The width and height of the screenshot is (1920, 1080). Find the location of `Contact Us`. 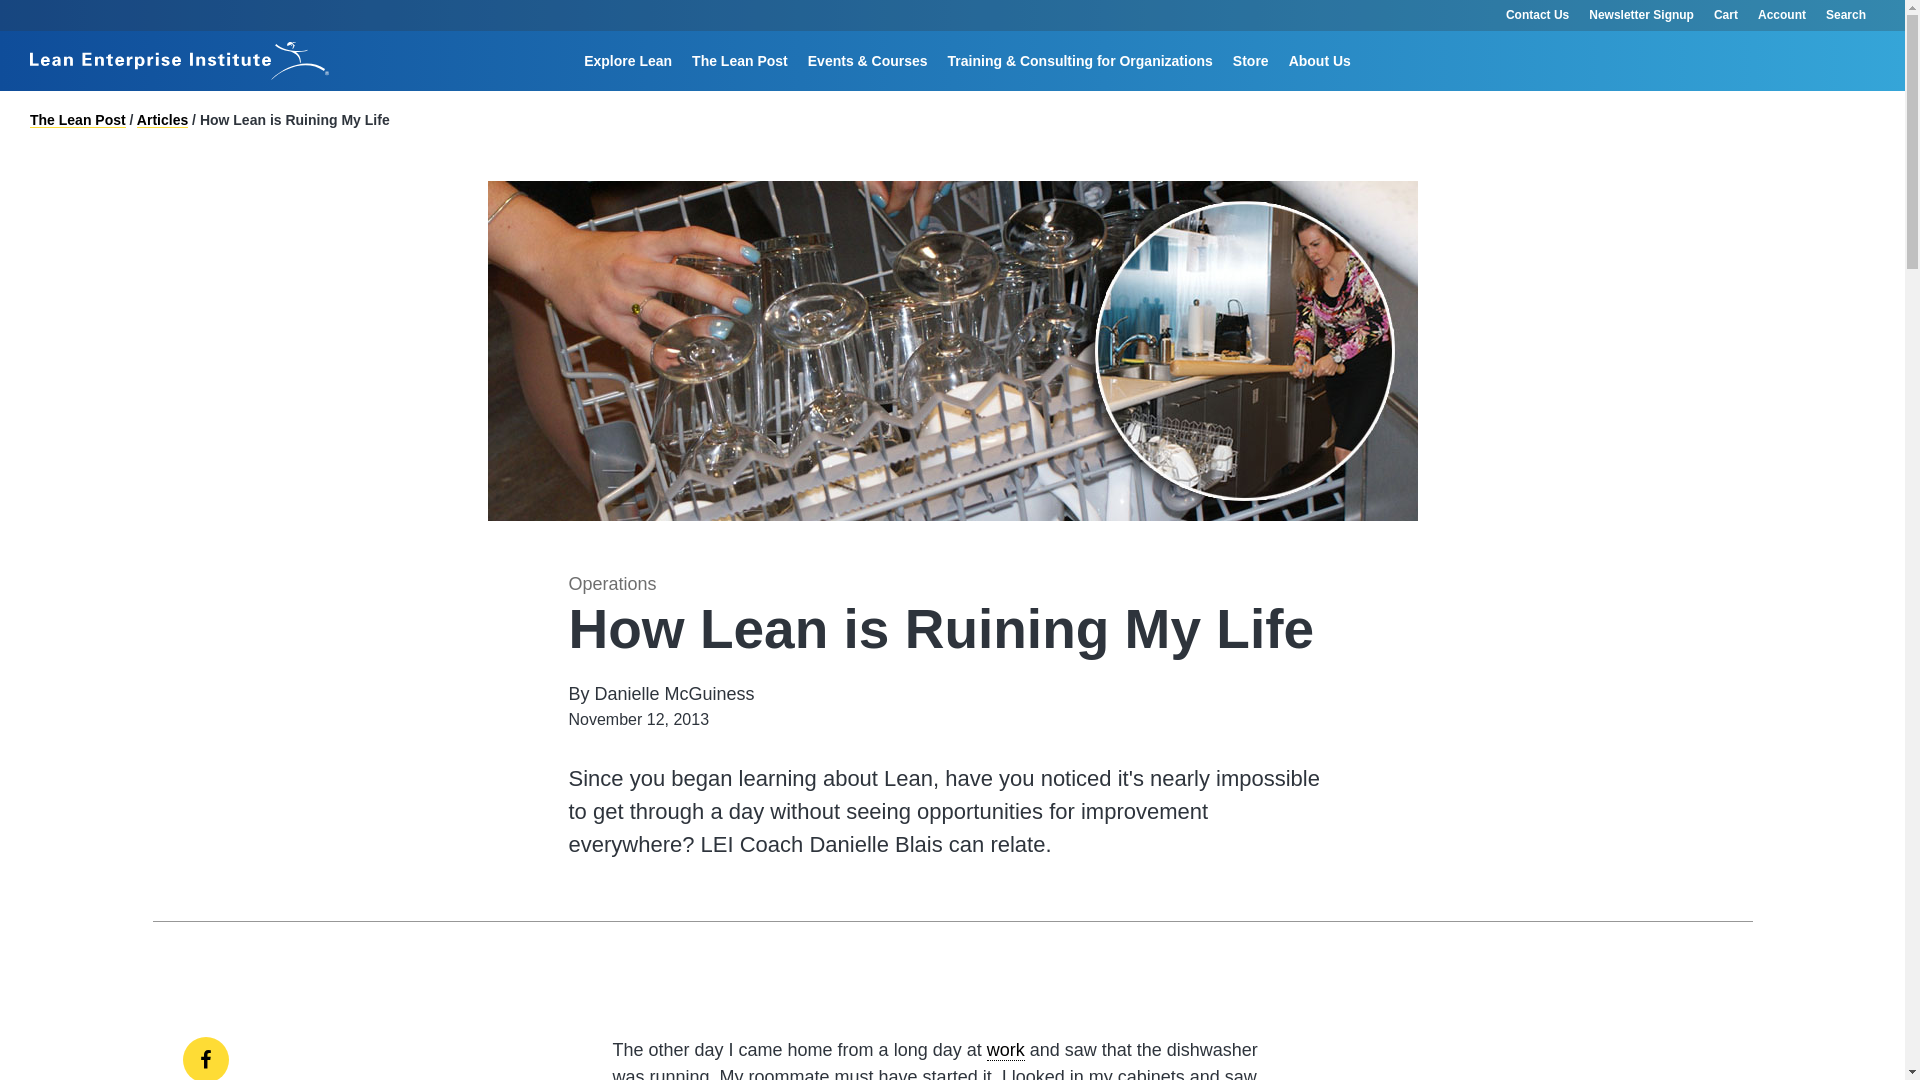

Contact Us is located at coordinates (1536, 16).